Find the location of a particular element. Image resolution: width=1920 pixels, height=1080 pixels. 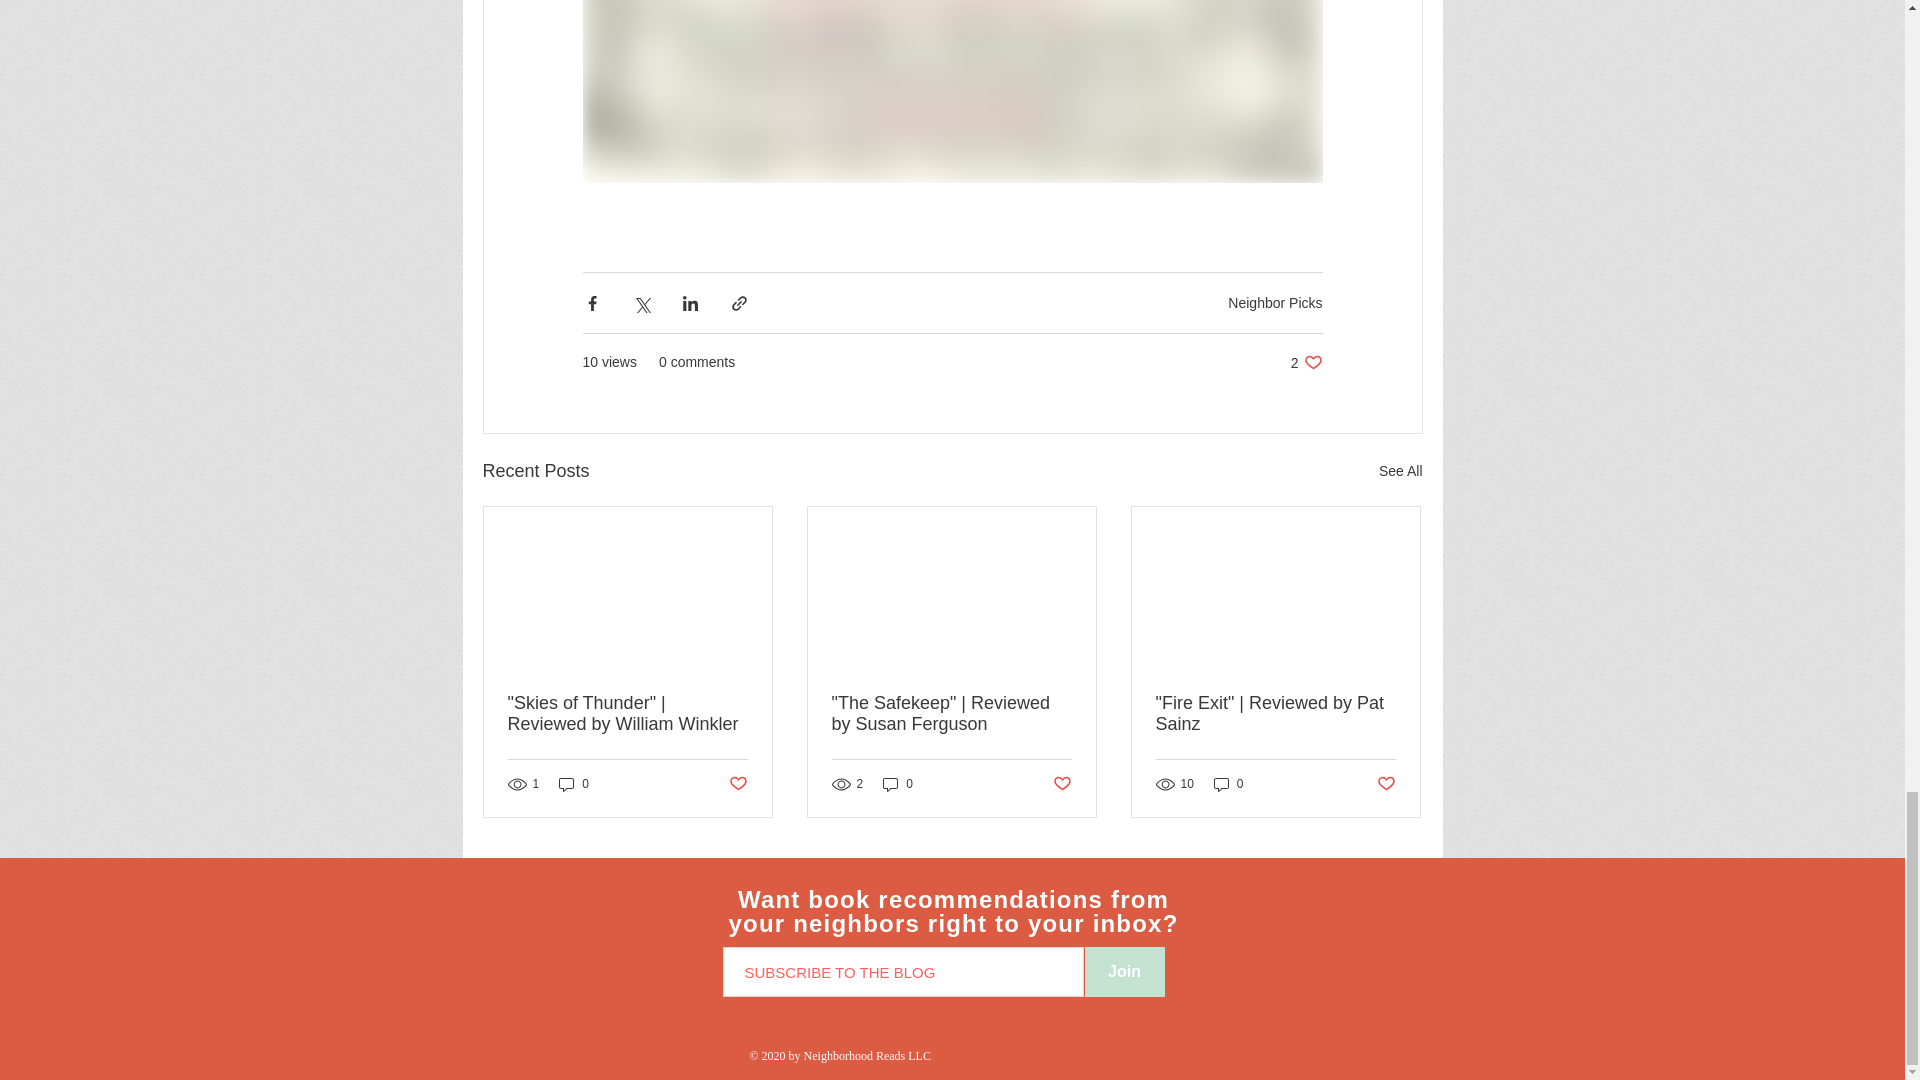

Join is located at coordinates (736, 784).